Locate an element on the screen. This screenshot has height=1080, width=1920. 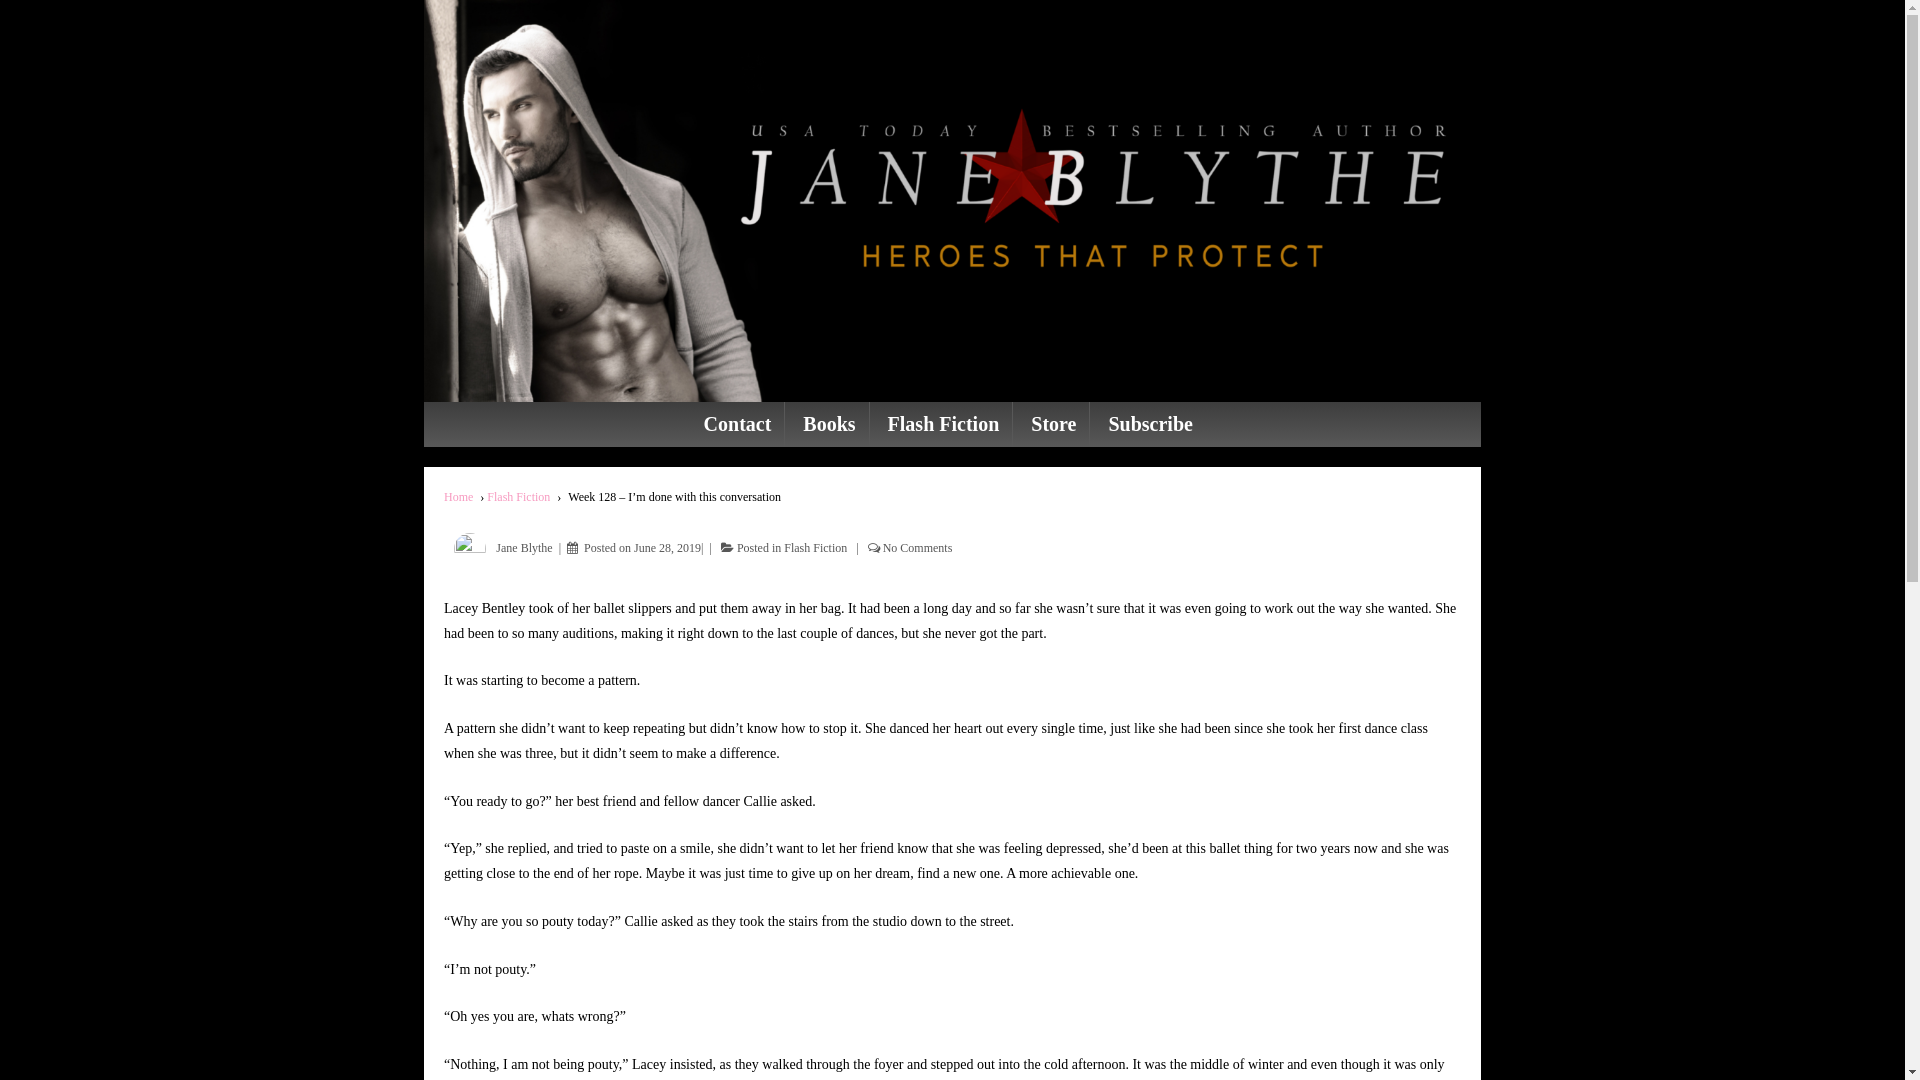
Home is located at coordinates (458, 497).